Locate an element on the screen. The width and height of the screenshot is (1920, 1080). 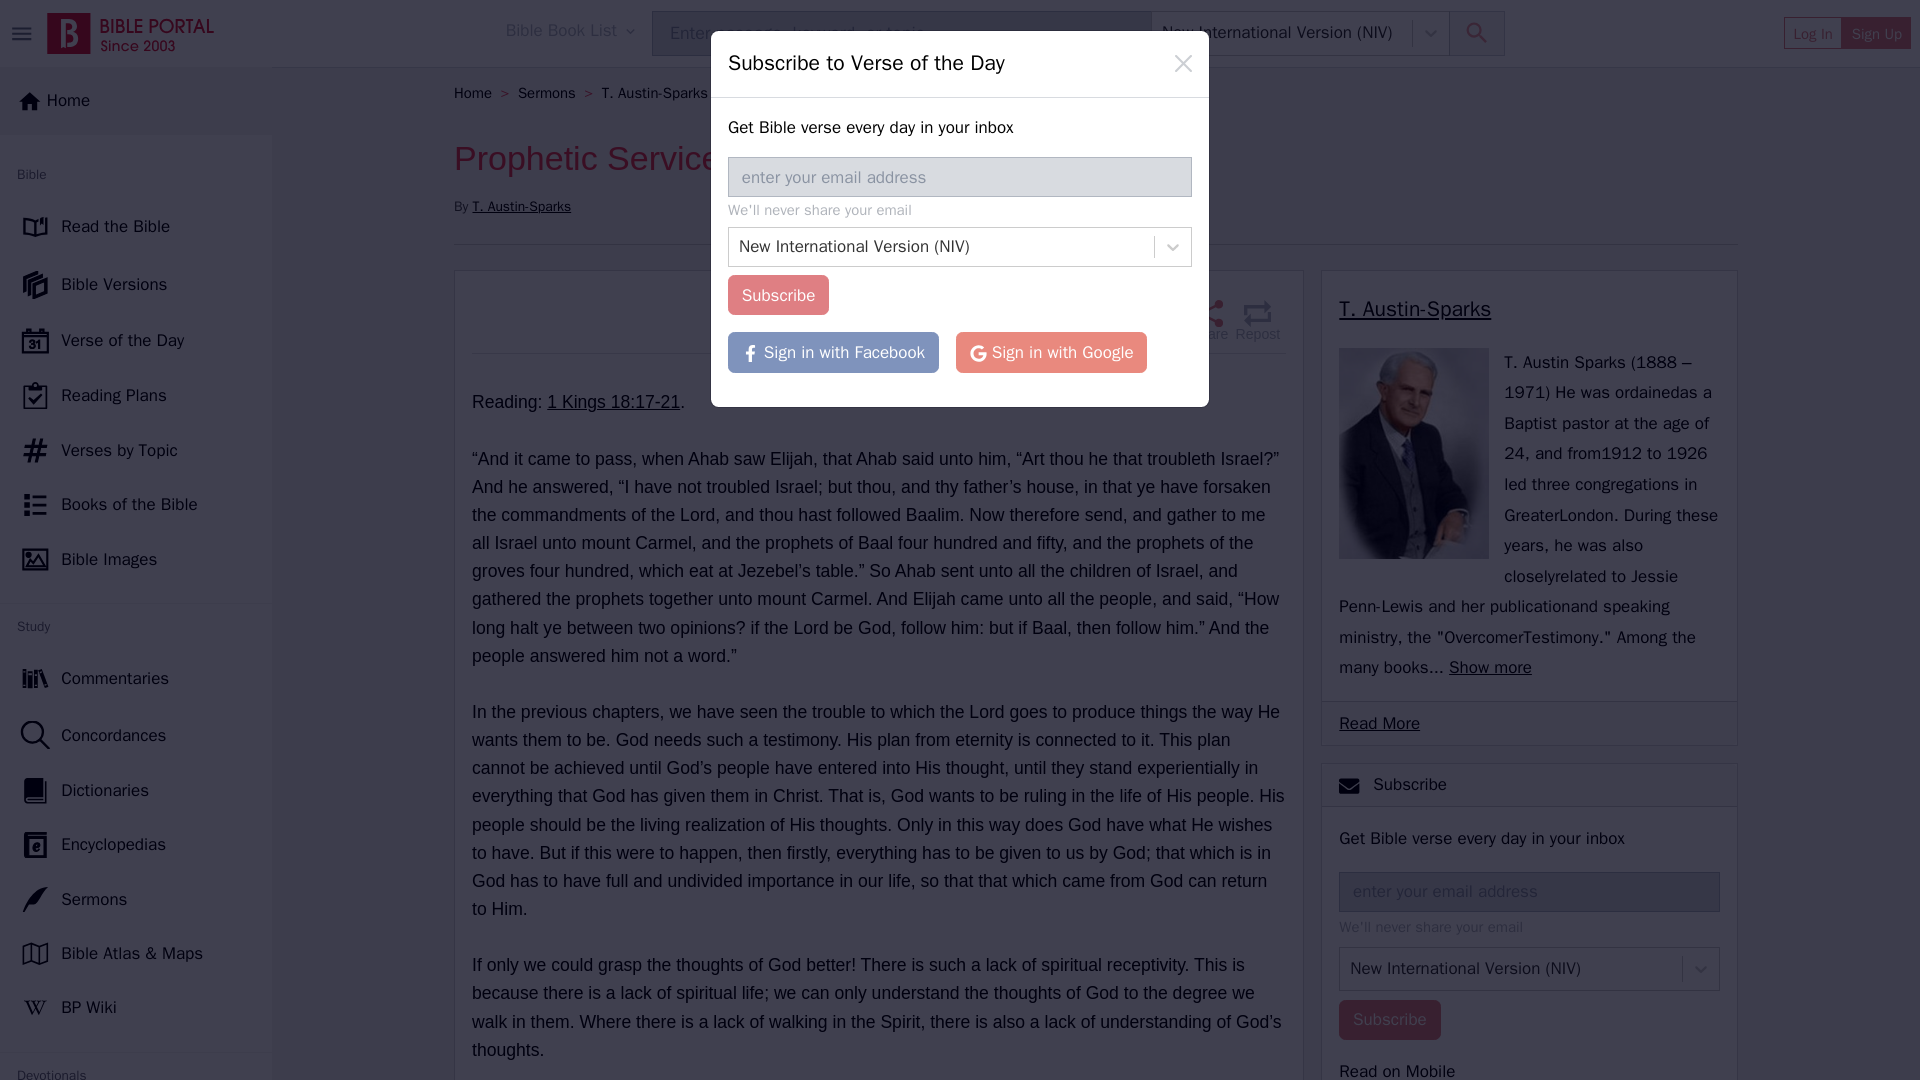
Amen is located at coordinates (1159, 320).